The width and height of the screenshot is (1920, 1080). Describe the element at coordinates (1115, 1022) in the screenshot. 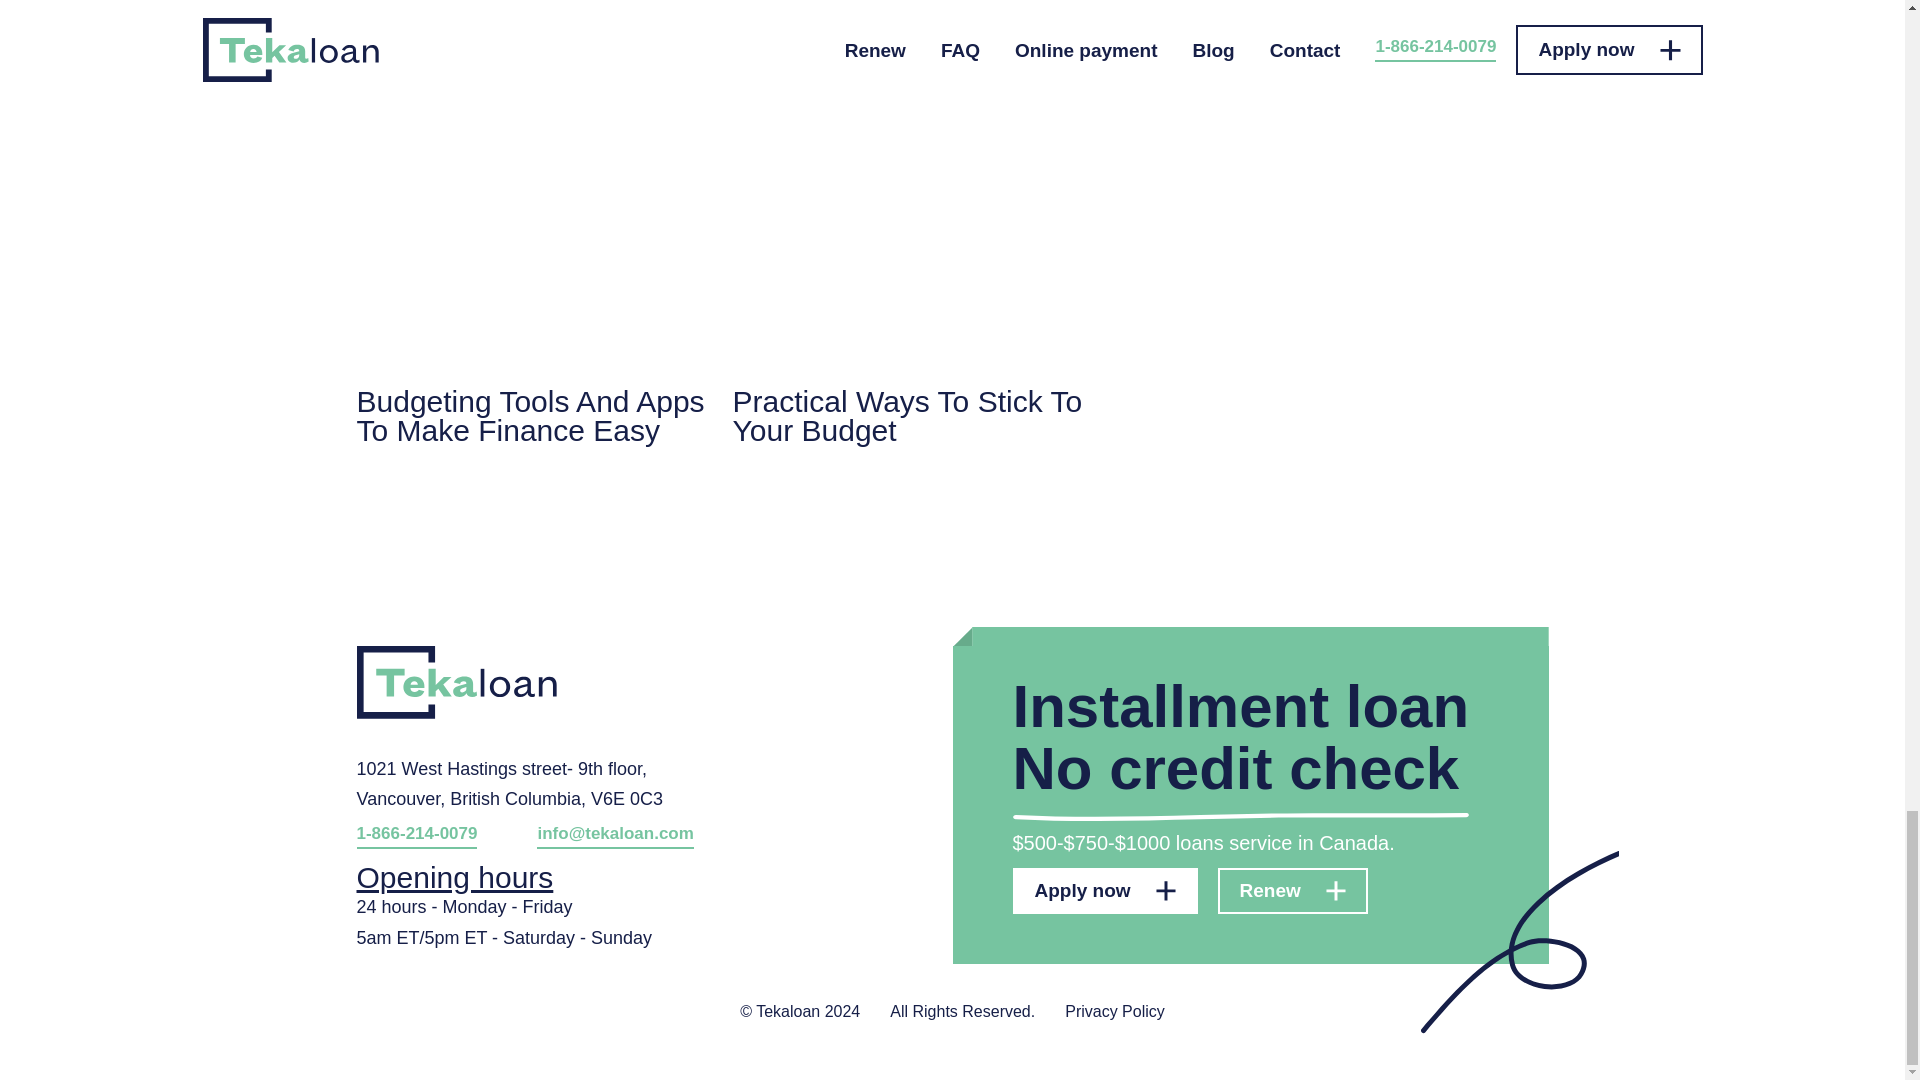

I see `Privacy Policy` at that location.